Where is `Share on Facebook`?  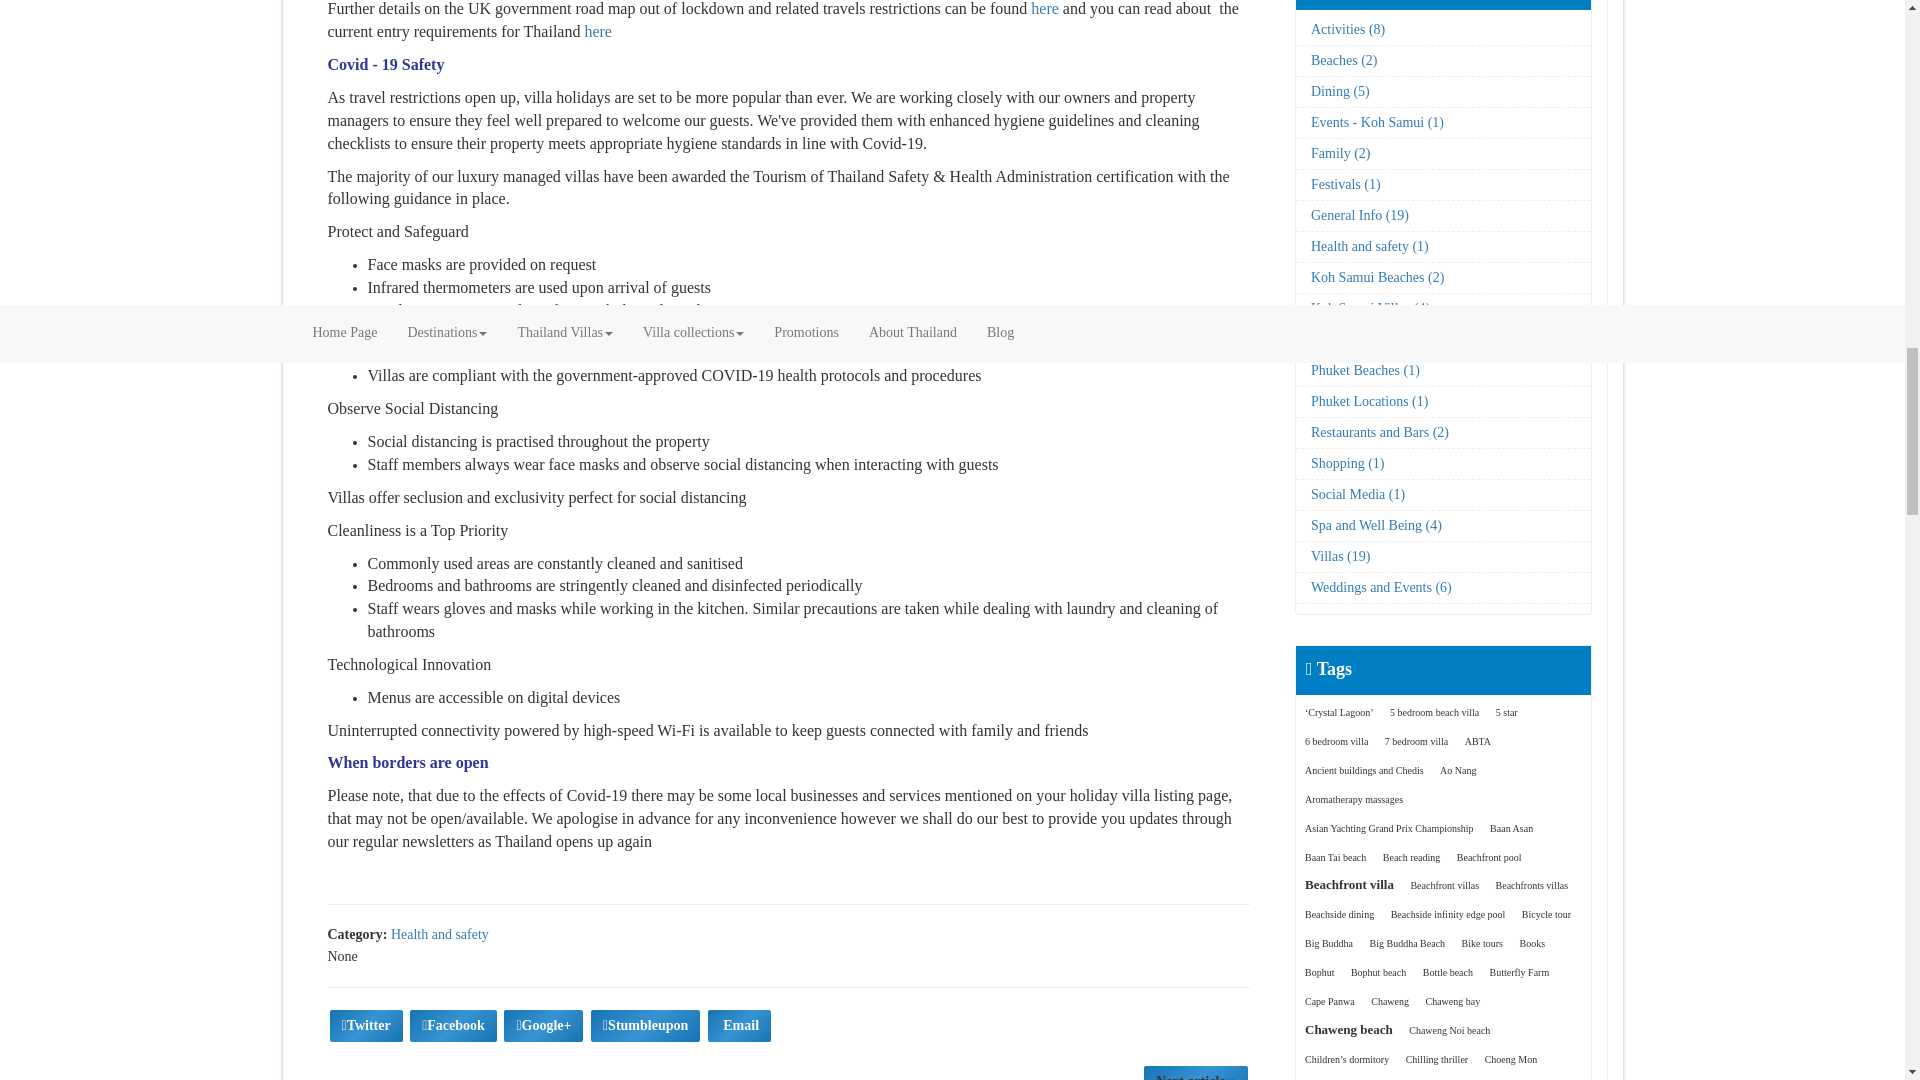 Share on Facebook is located at coordinates (453, 1026).